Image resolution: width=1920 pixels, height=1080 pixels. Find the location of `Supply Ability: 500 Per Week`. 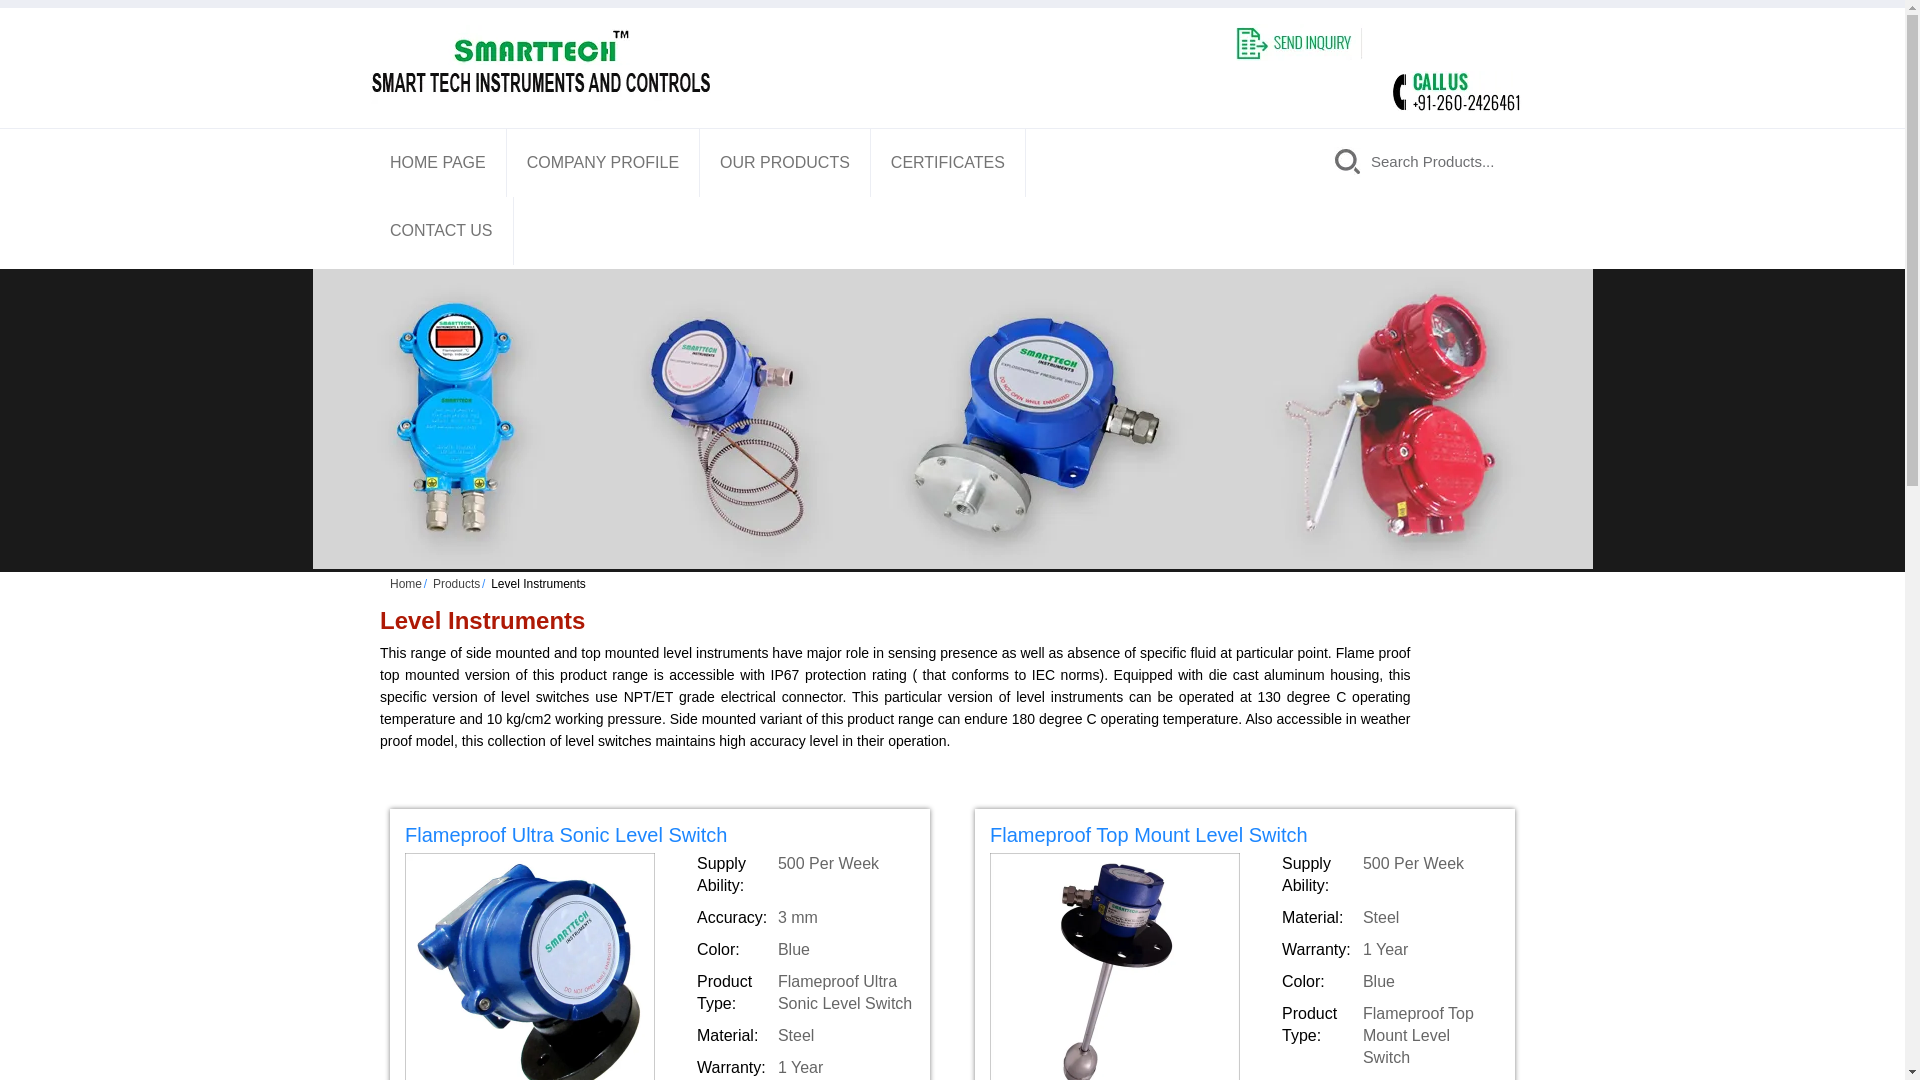

Supply Ability: 500 Per Week is located at coordinates (1390, 875).